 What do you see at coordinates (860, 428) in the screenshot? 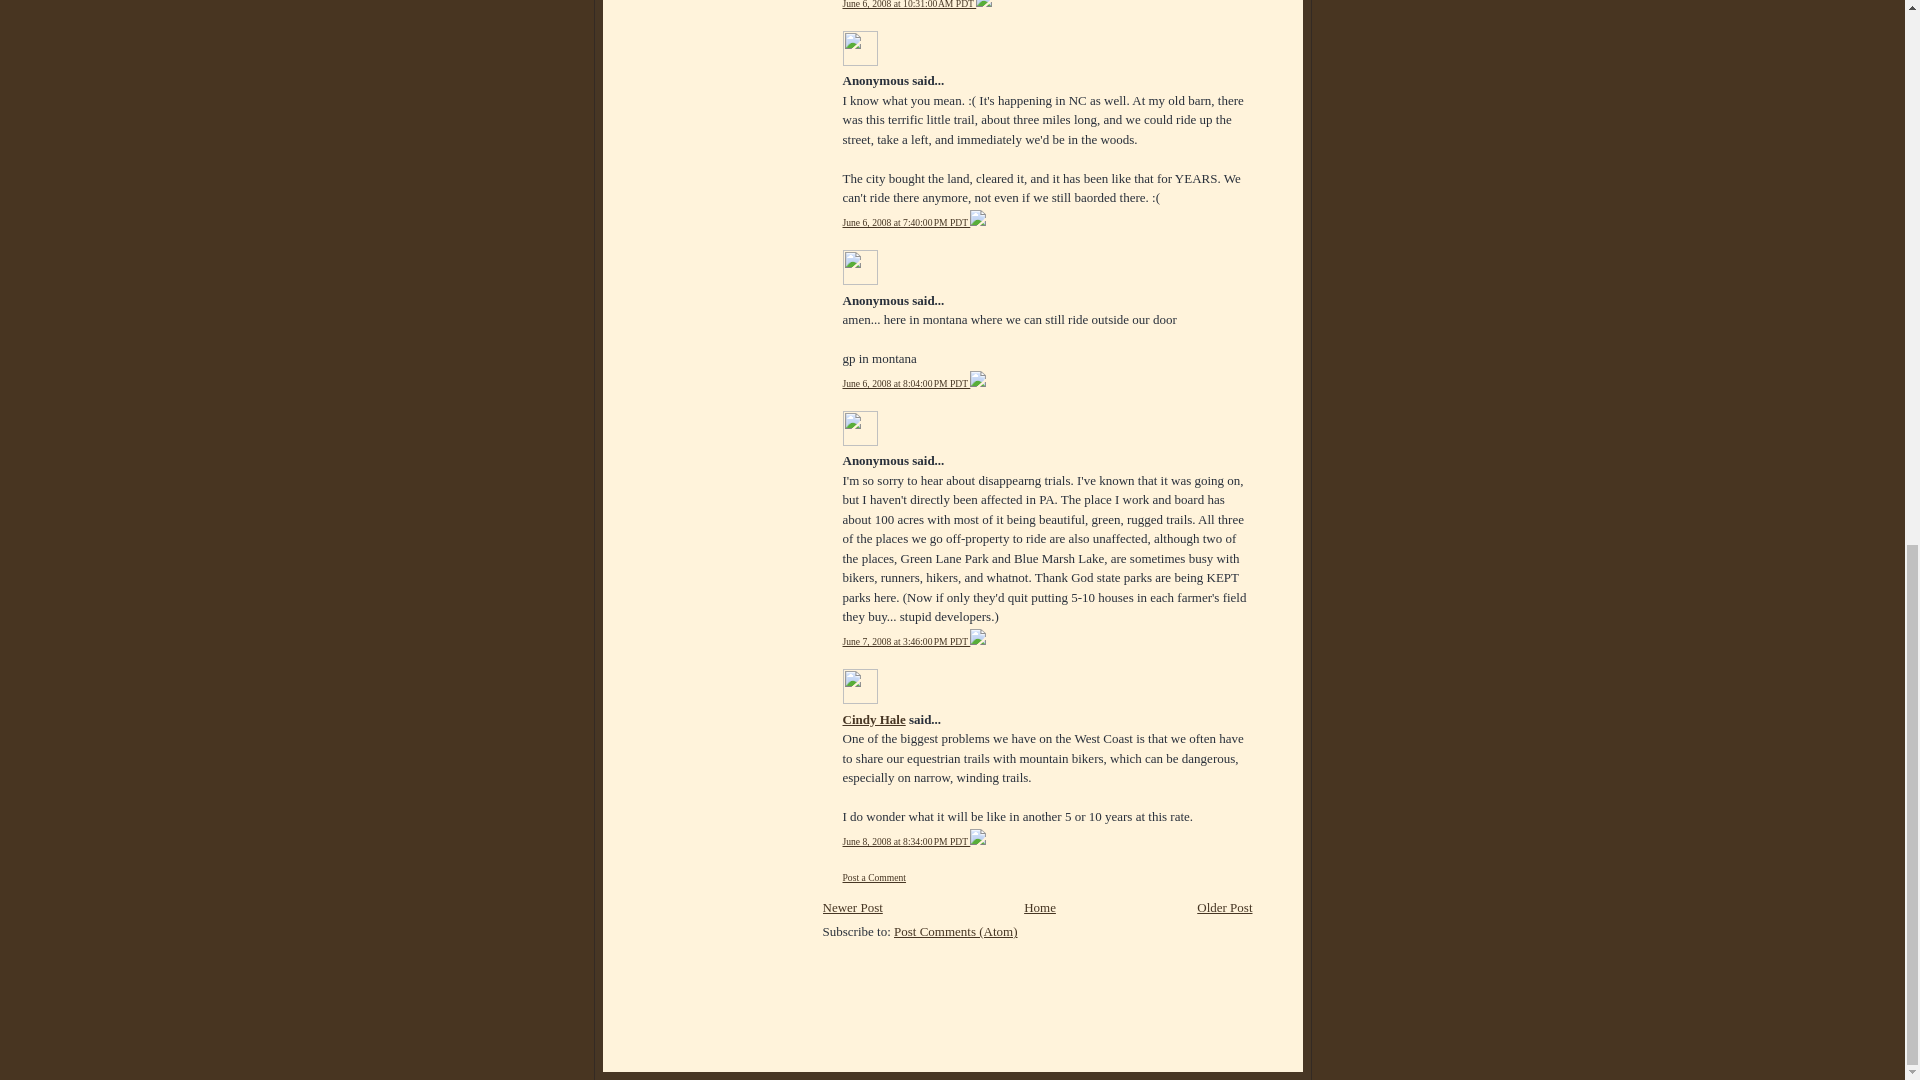
I see `Anonymous` at bounding box center [860, 428].